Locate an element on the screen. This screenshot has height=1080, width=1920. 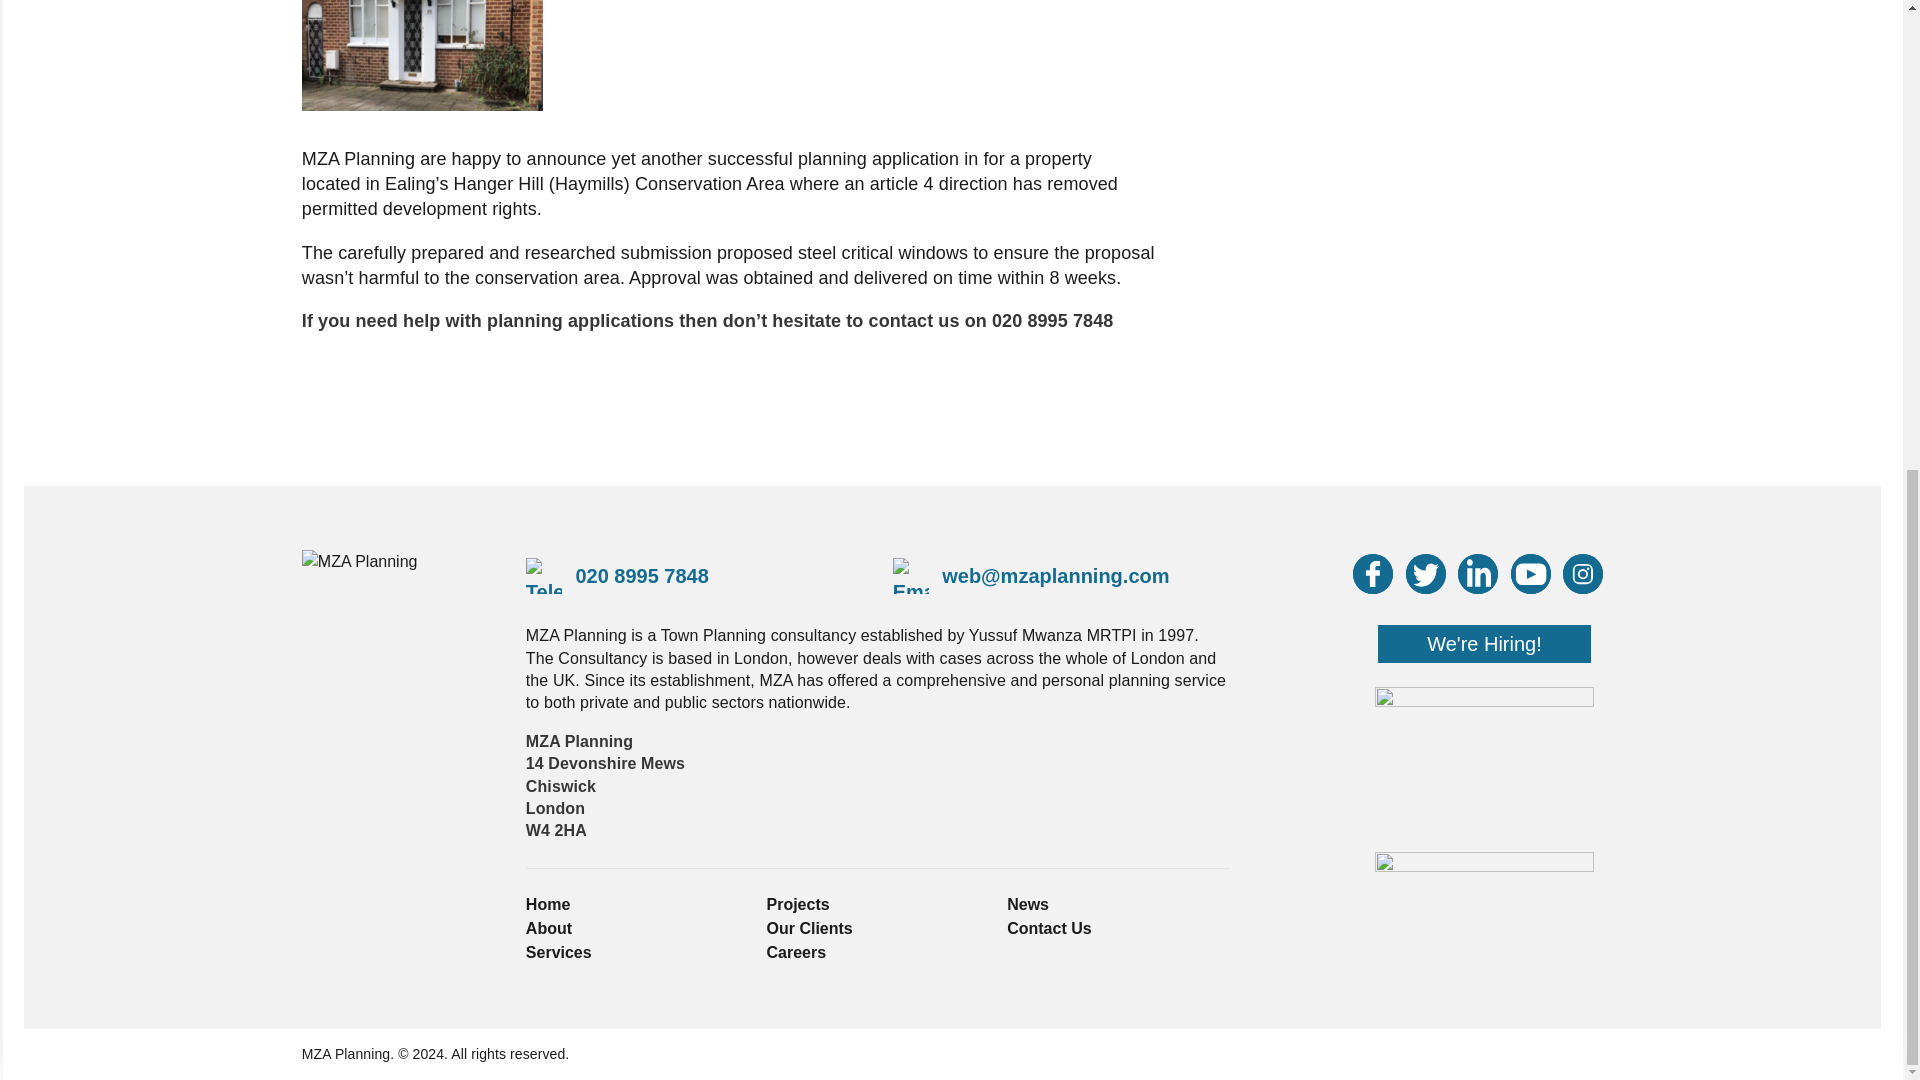
About is located at coordinates (549, 928).